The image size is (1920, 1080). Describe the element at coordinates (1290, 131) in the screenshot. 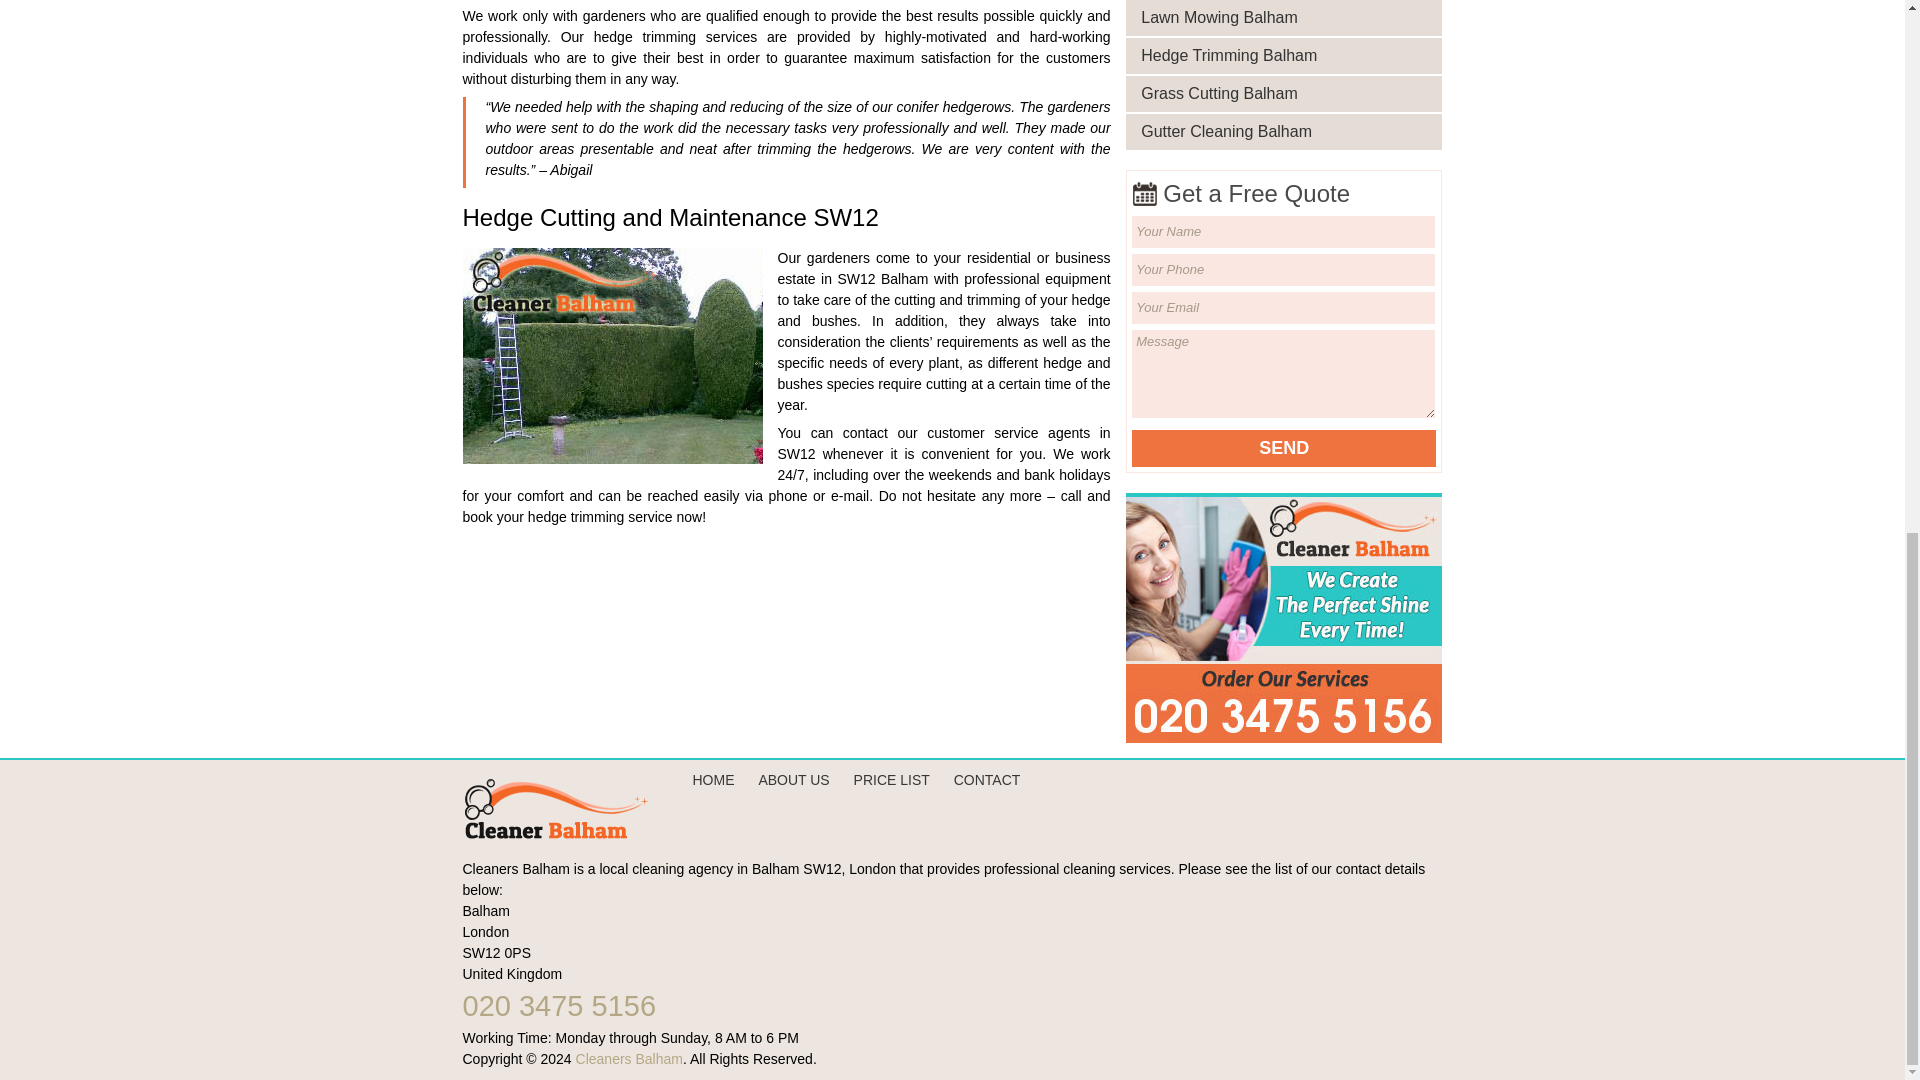

I see `Gutter Cleaning Balham` at that location.